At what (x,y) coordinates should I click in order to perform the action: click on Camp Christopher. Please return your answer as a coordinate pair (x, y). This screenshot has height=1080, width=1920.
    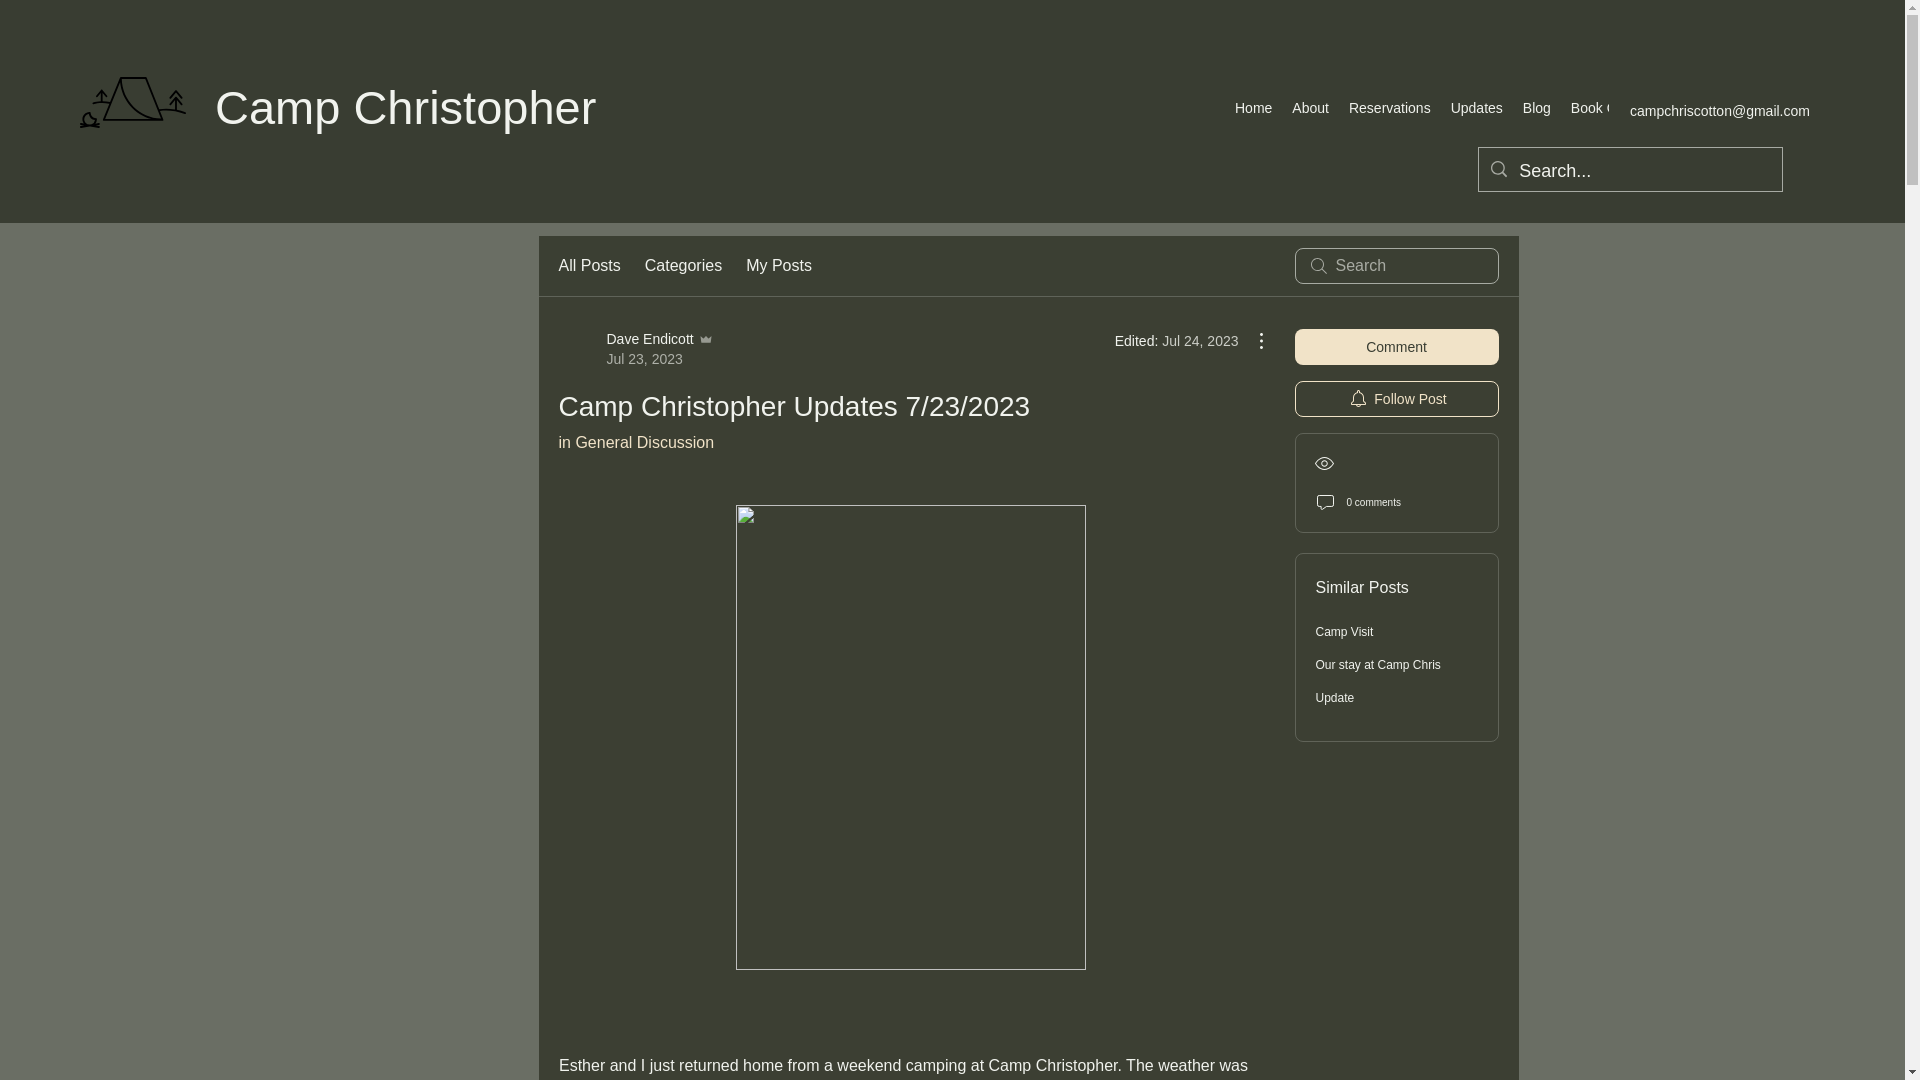
    Looking at the image, I should click on (405, 107).